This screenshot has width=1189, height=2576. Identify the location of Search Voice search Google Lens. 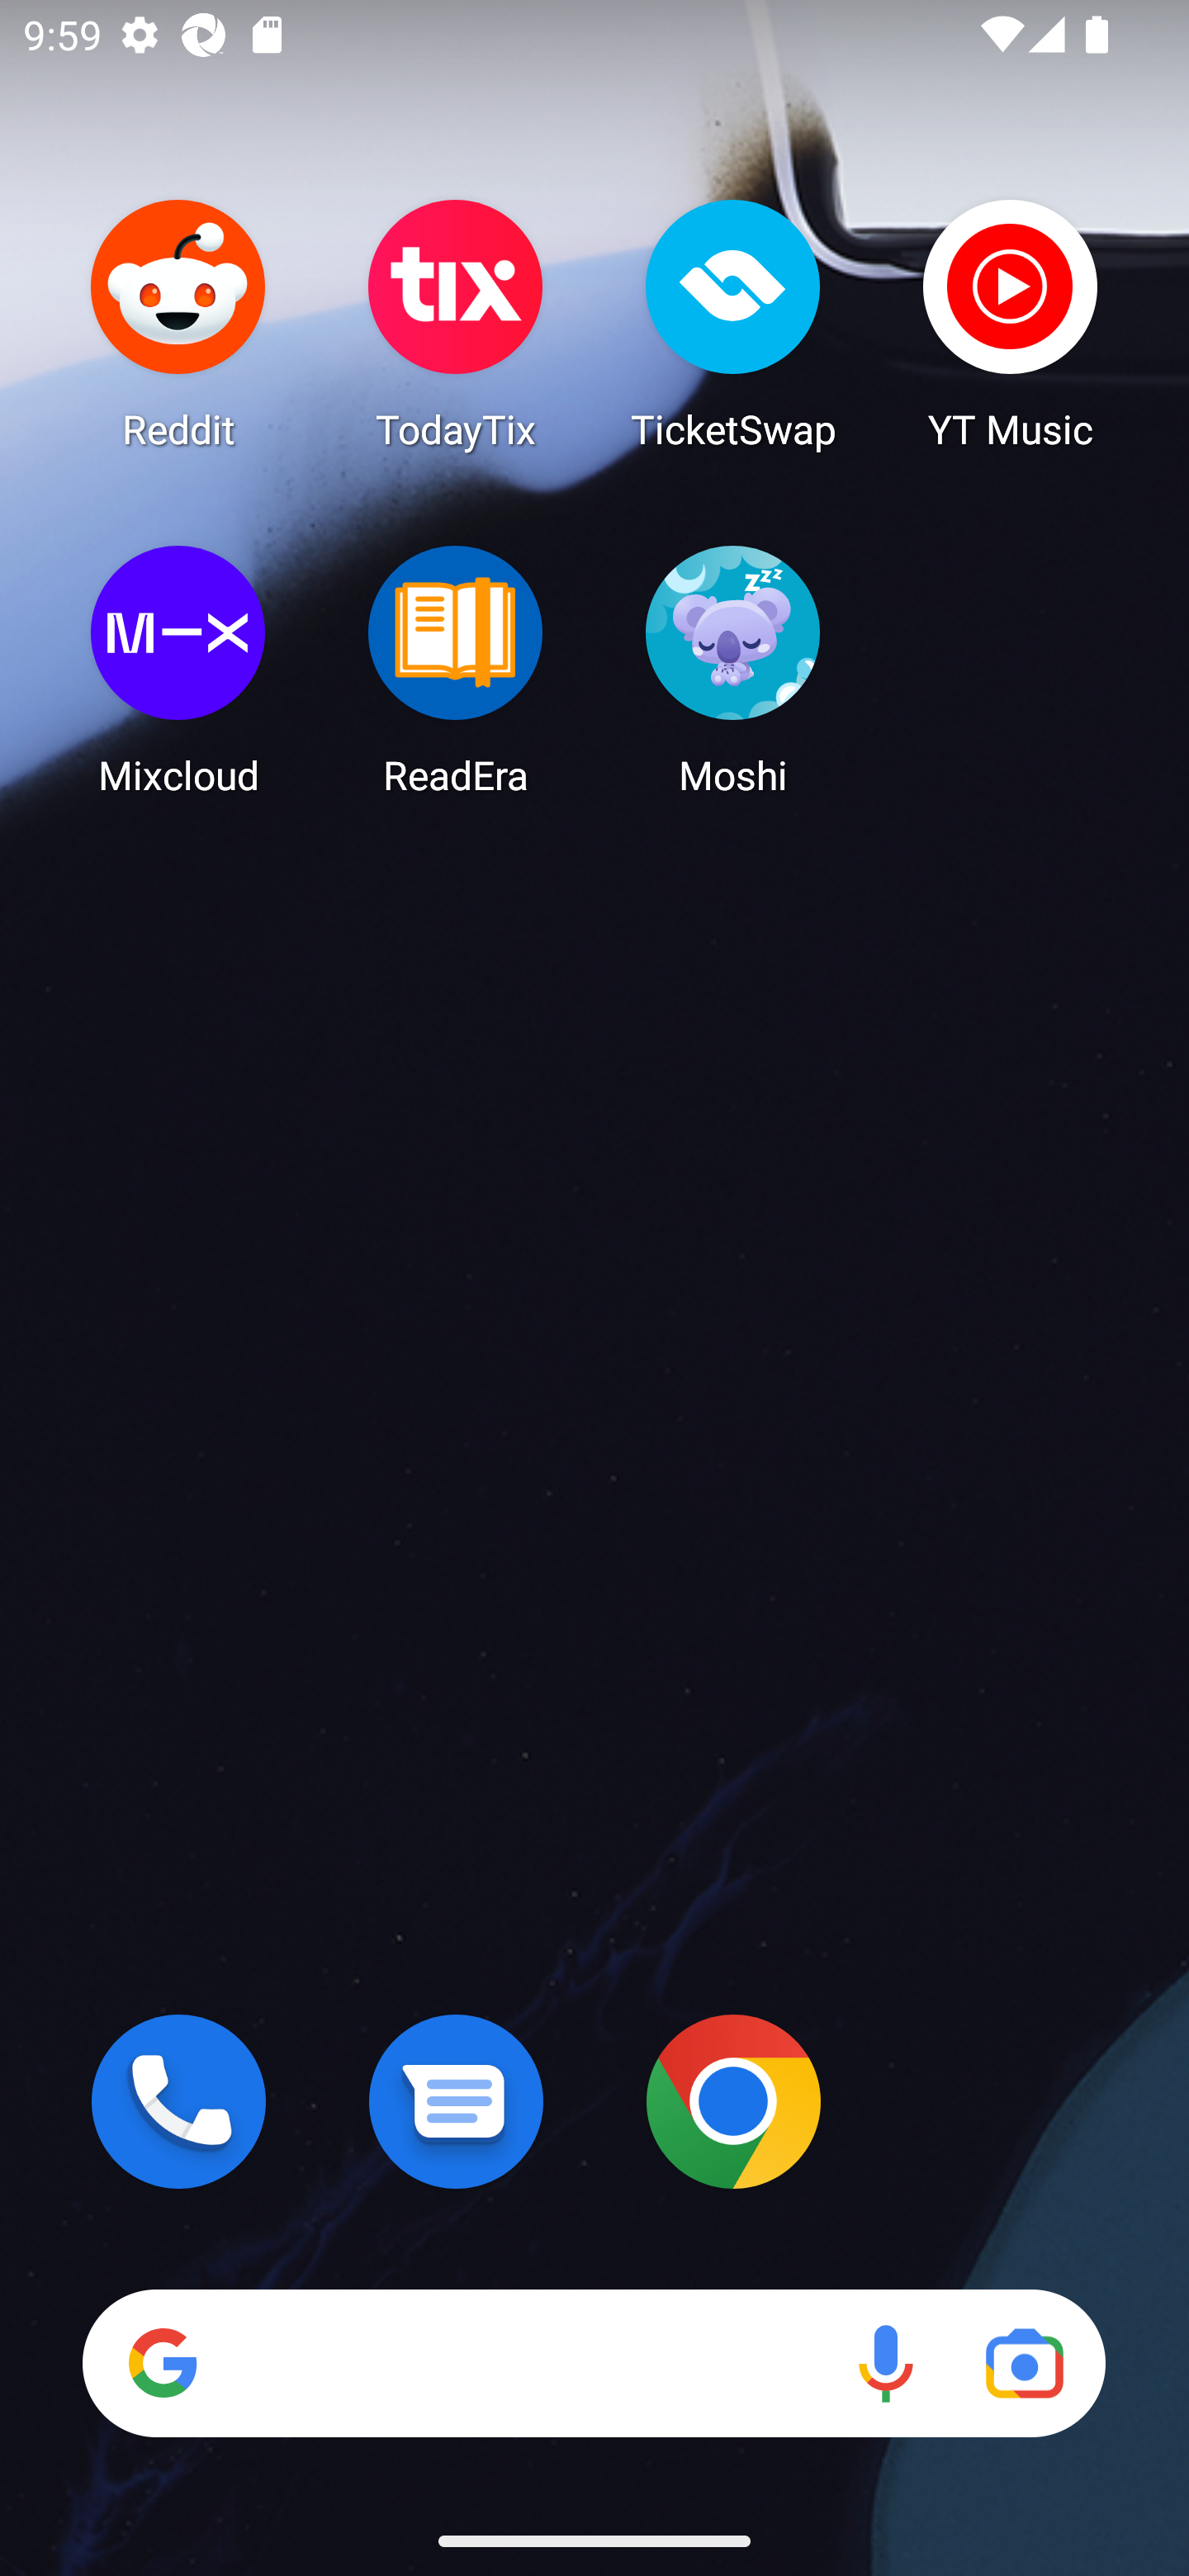
(594, 2363).